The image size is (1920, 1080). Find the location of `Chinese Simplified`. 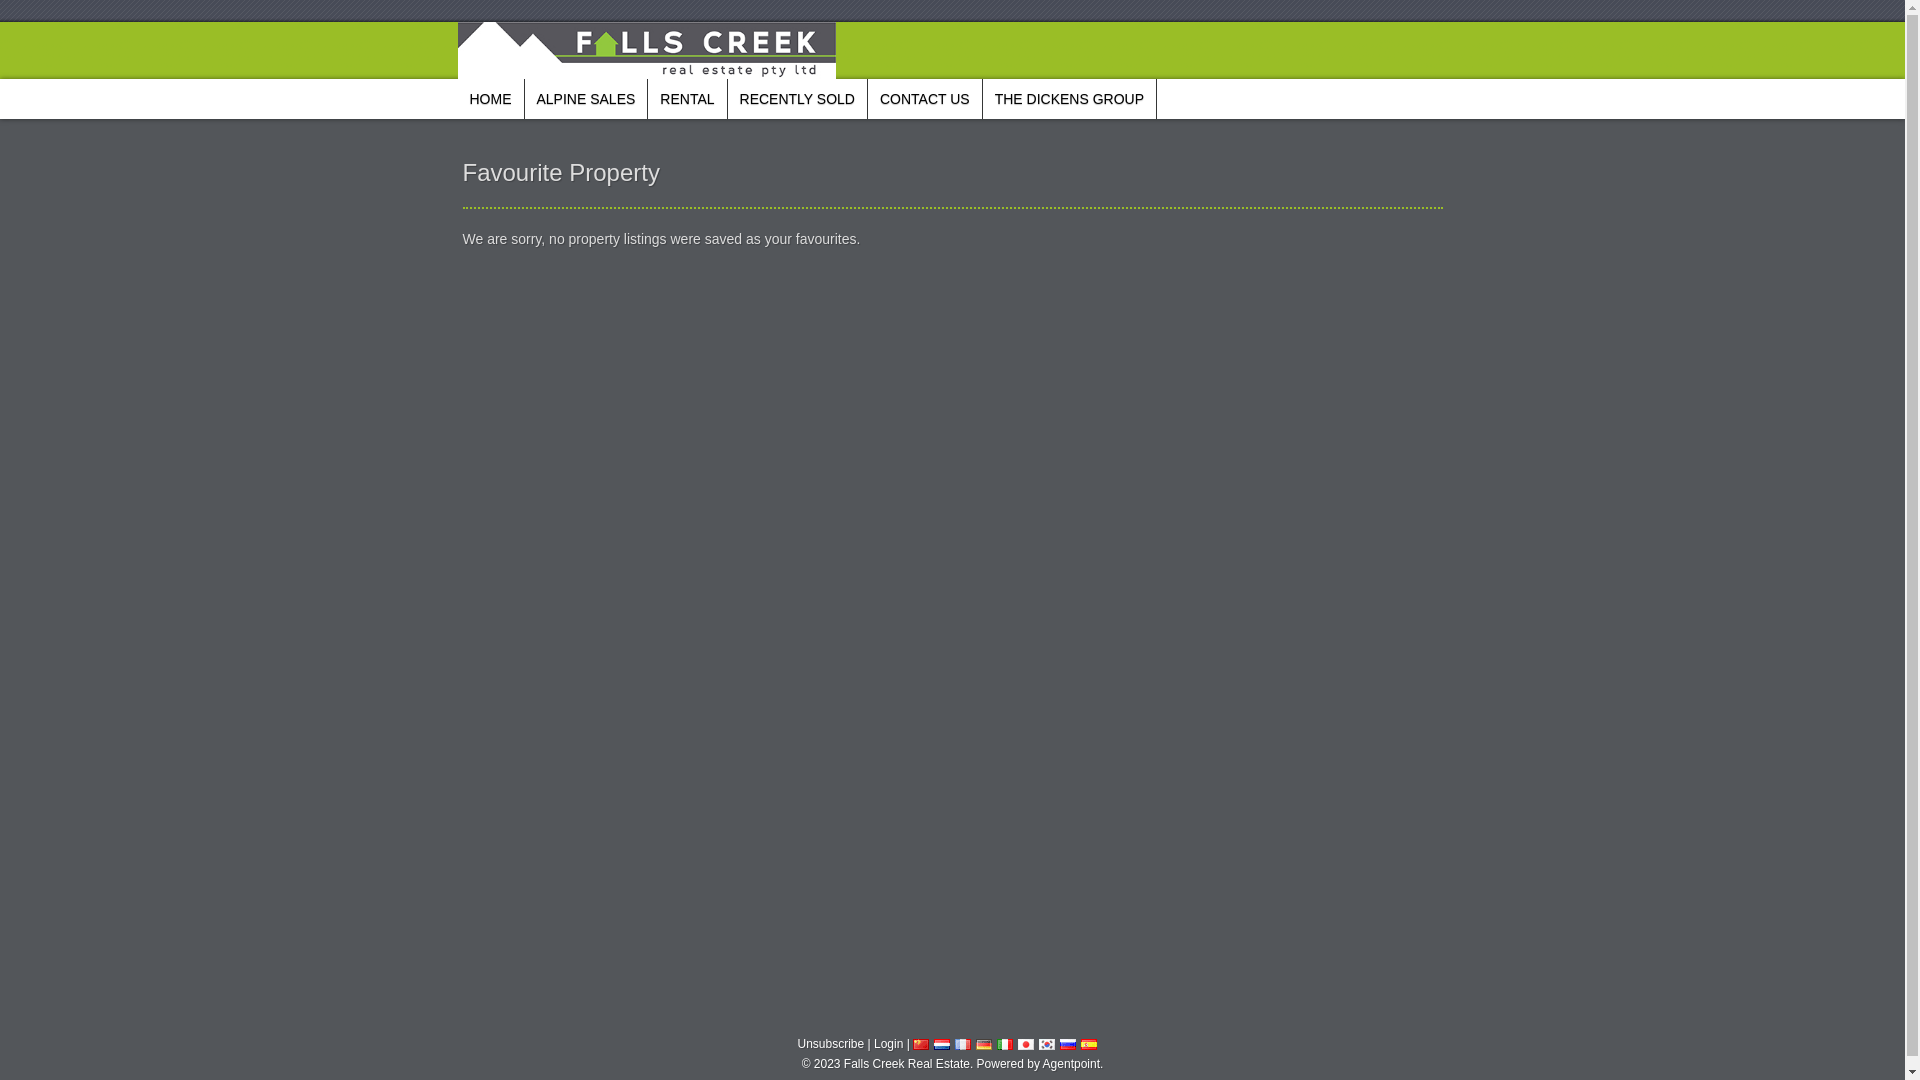

Chinese Simplified is located at coordinates (921, 1044).